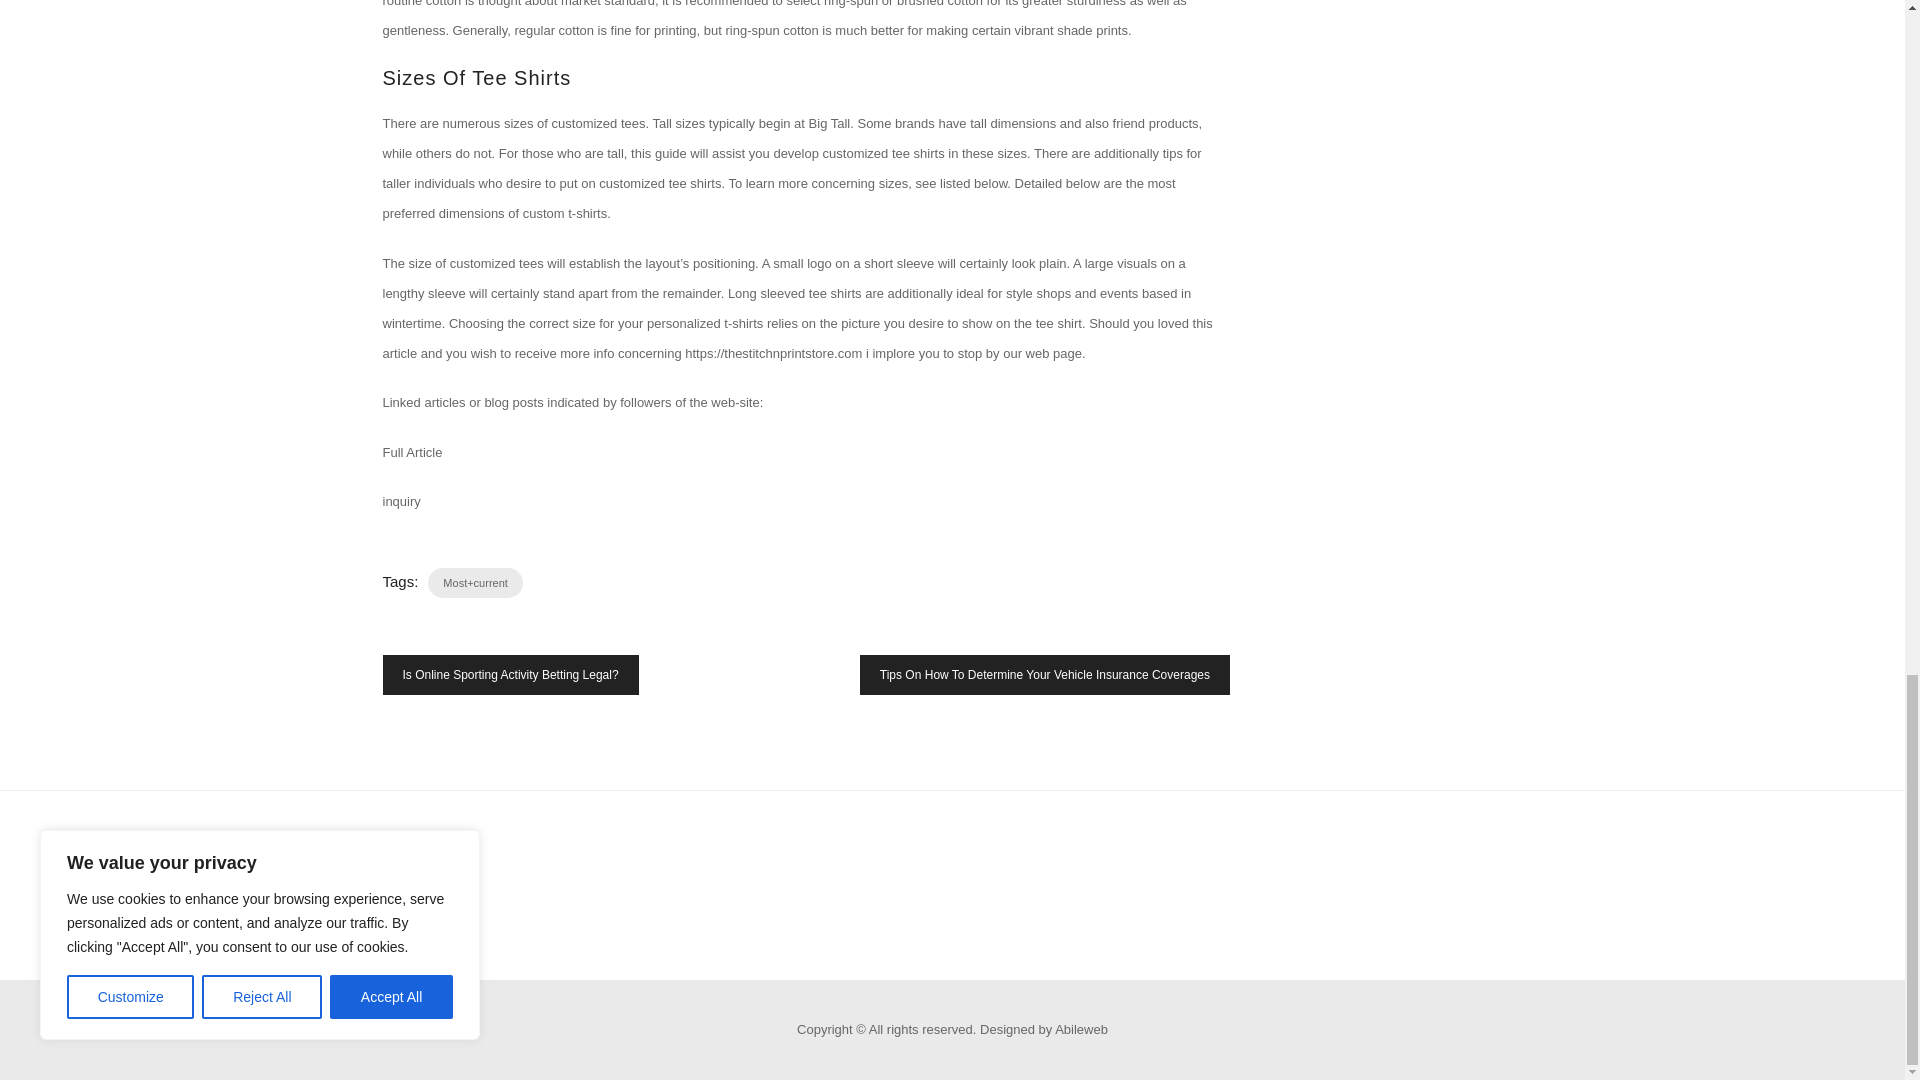 Image resolution: width=1920 pixels, height=1080 pixels. Describe the element at coordinates (423, 402) in the screenshot. I see `Linked articles` at that location.